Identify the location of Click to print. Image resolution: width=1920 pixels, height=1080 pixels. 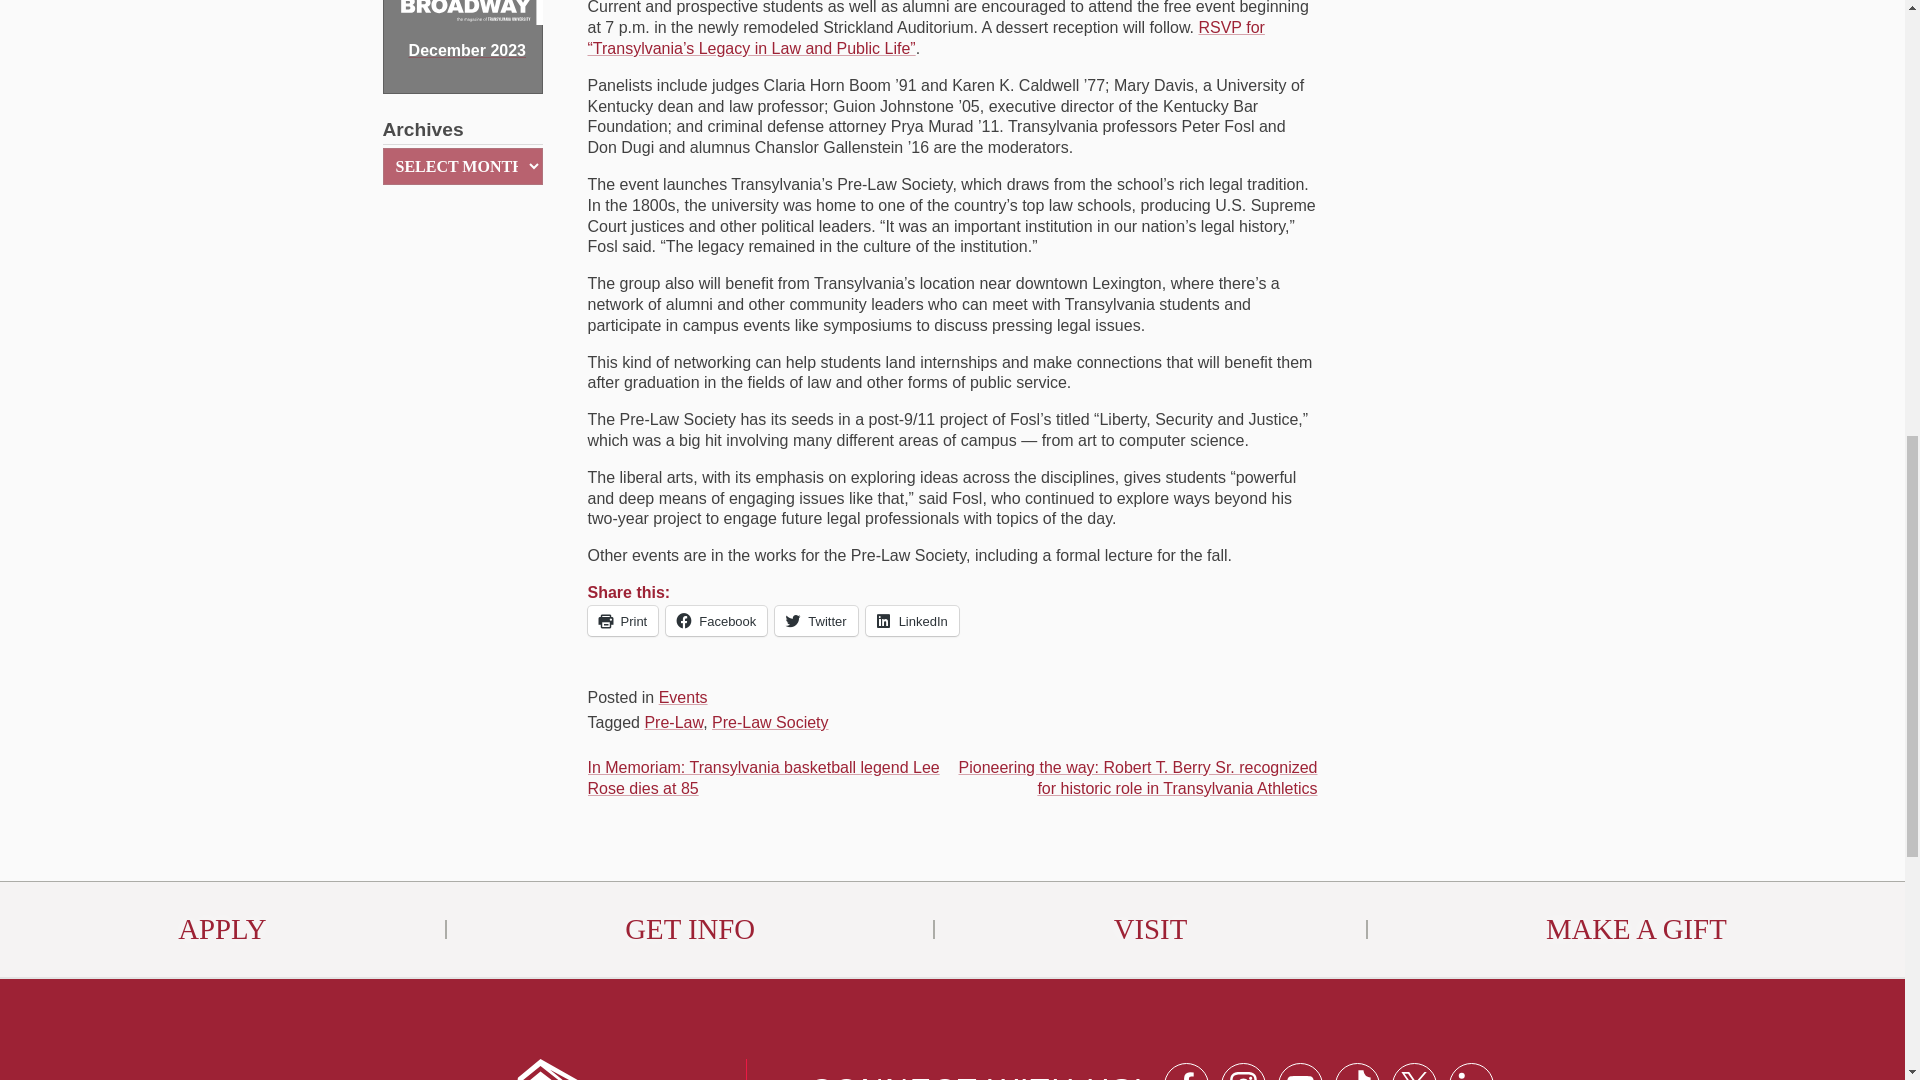
(622, 620).